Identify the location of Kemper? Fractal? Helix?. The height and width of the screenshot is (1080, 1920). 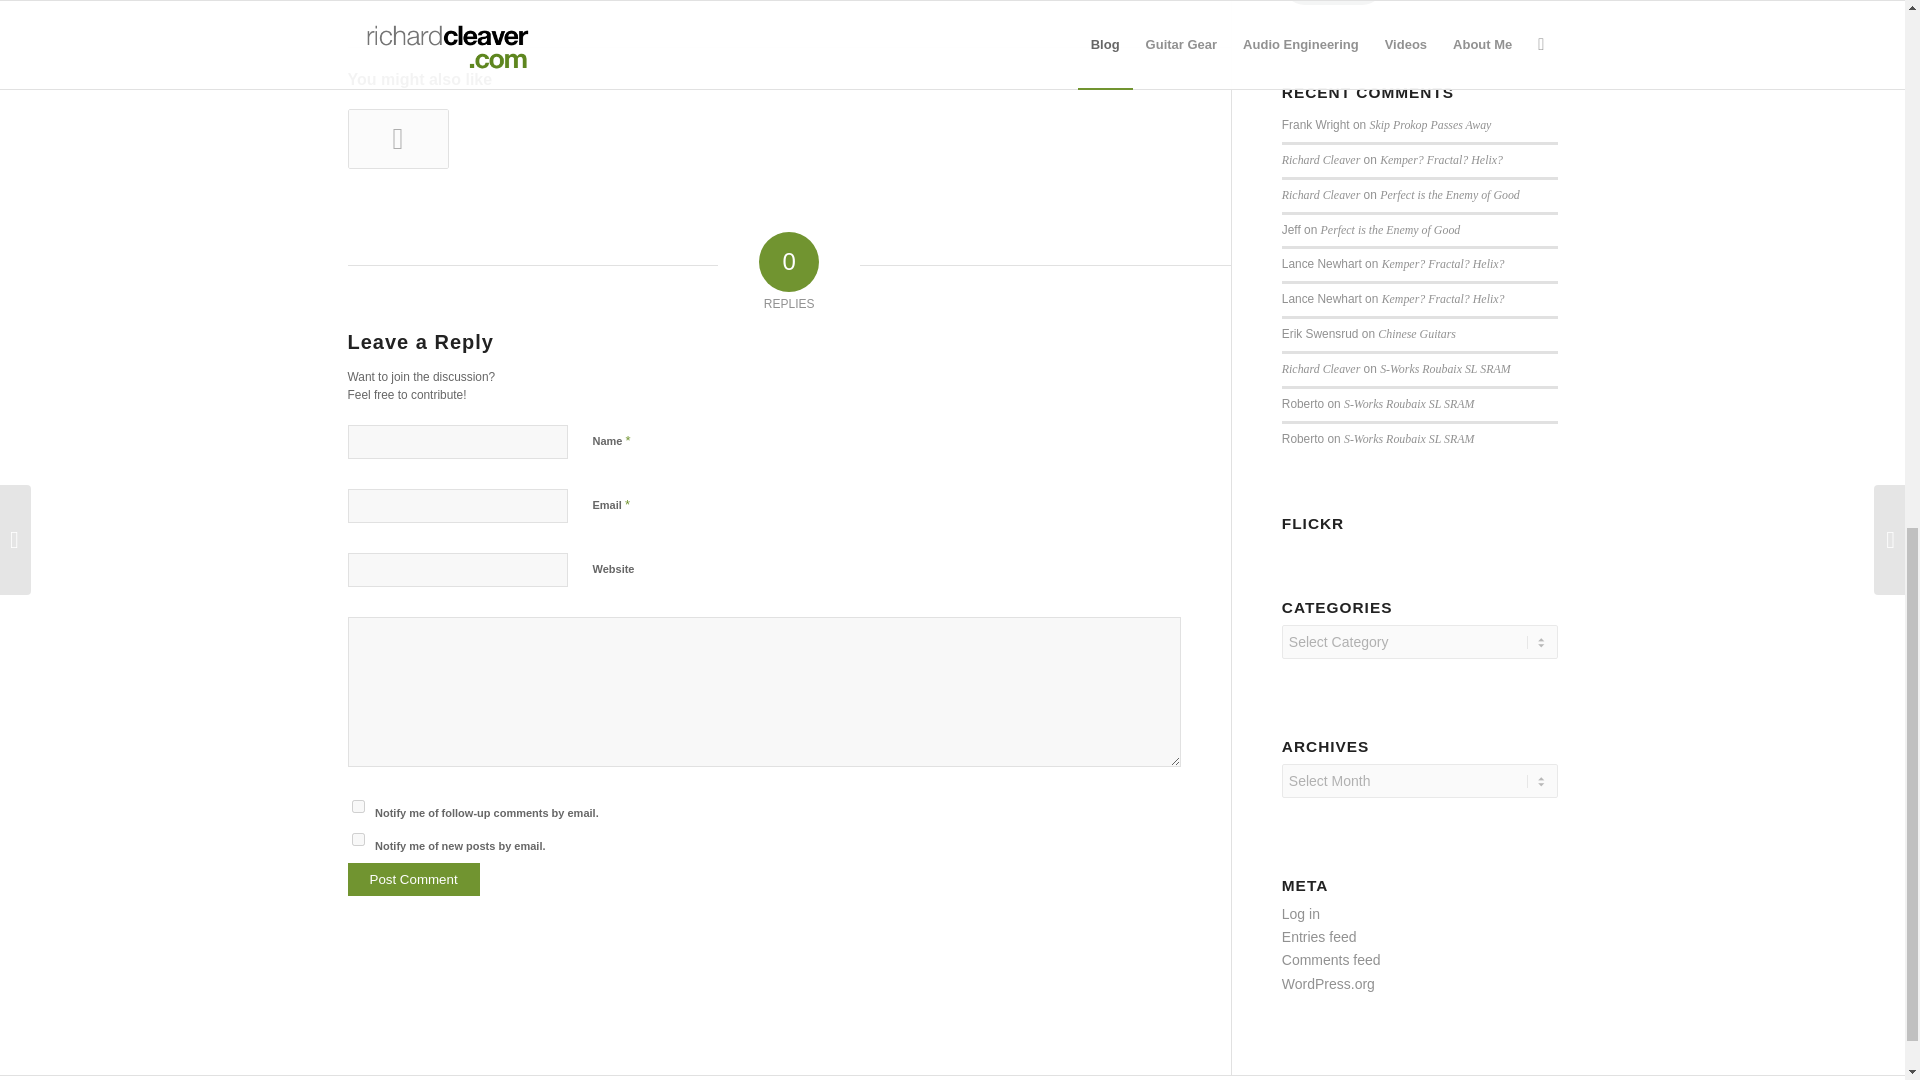
(1442, 160).